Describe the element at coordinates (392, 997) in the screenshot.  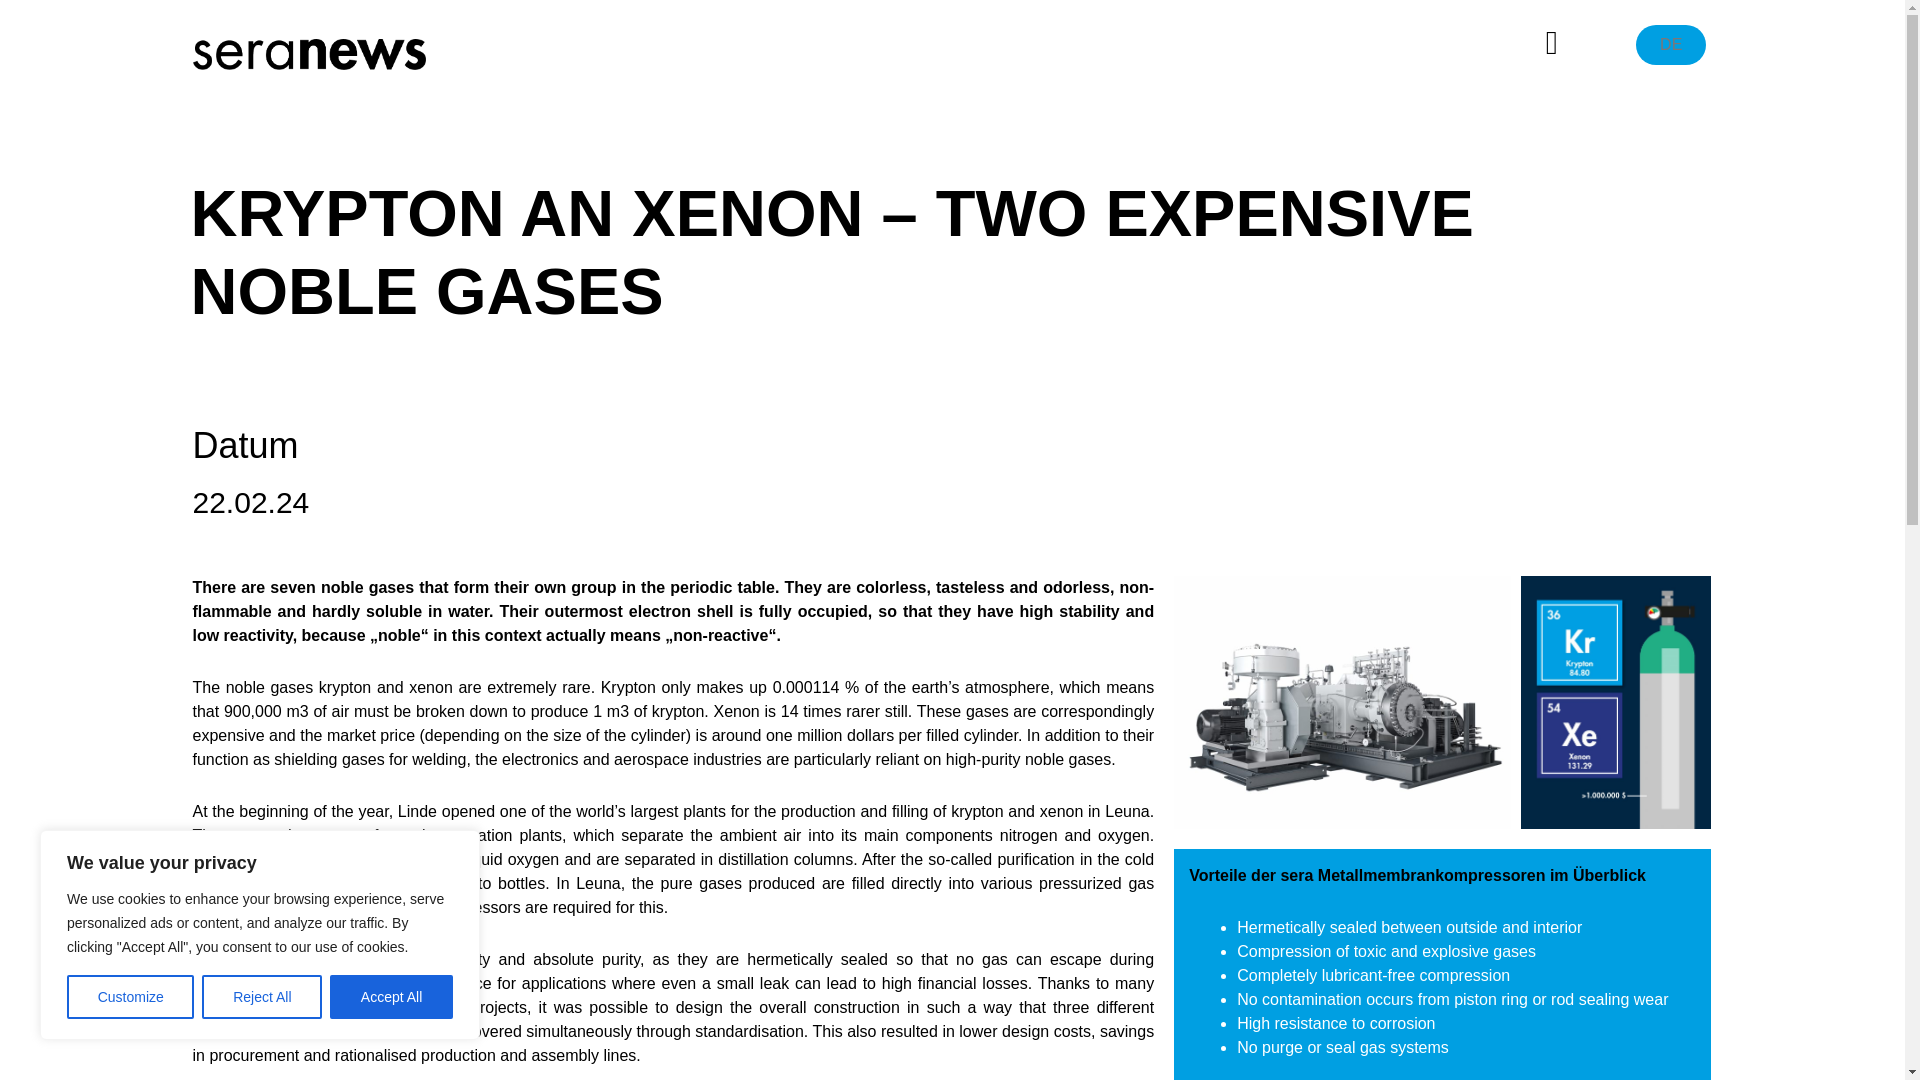
I see `Accept All` at that location.